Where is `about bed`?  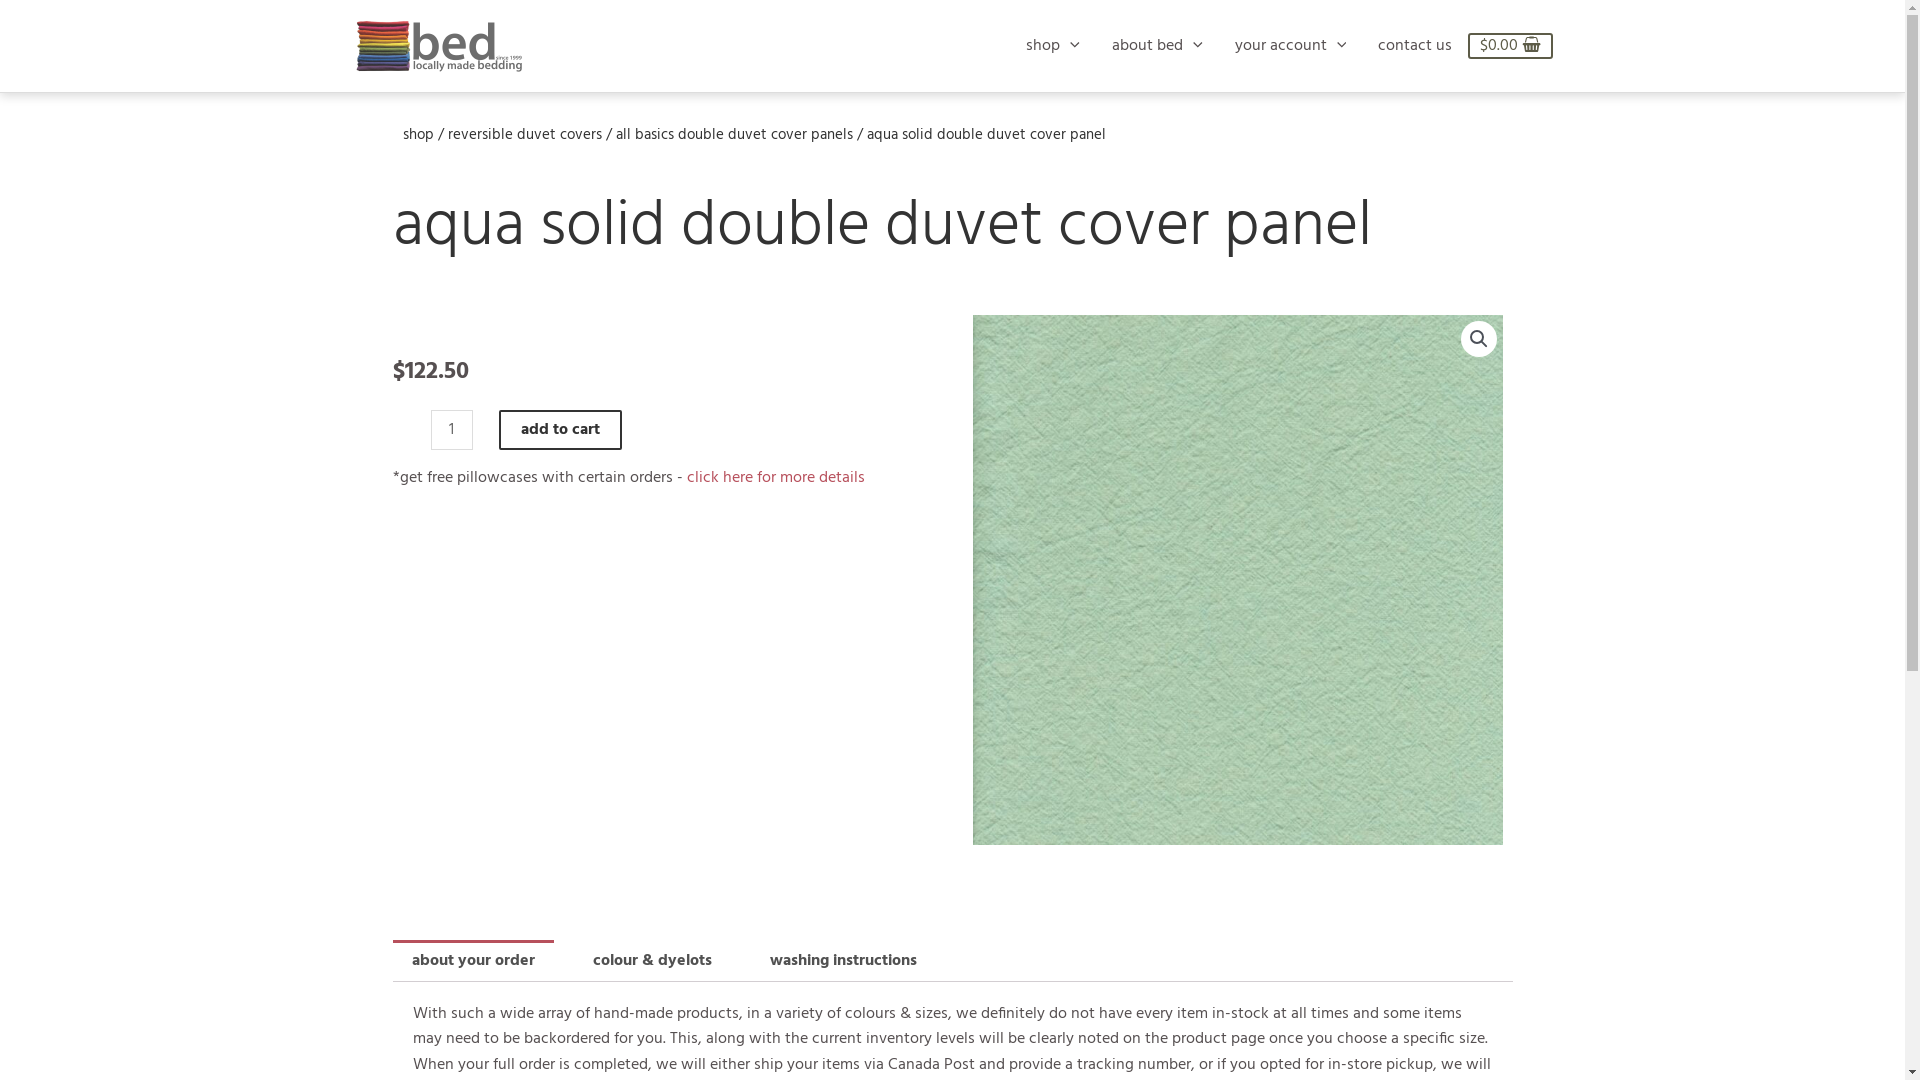
about bed is located at coordinates (1158, 46).